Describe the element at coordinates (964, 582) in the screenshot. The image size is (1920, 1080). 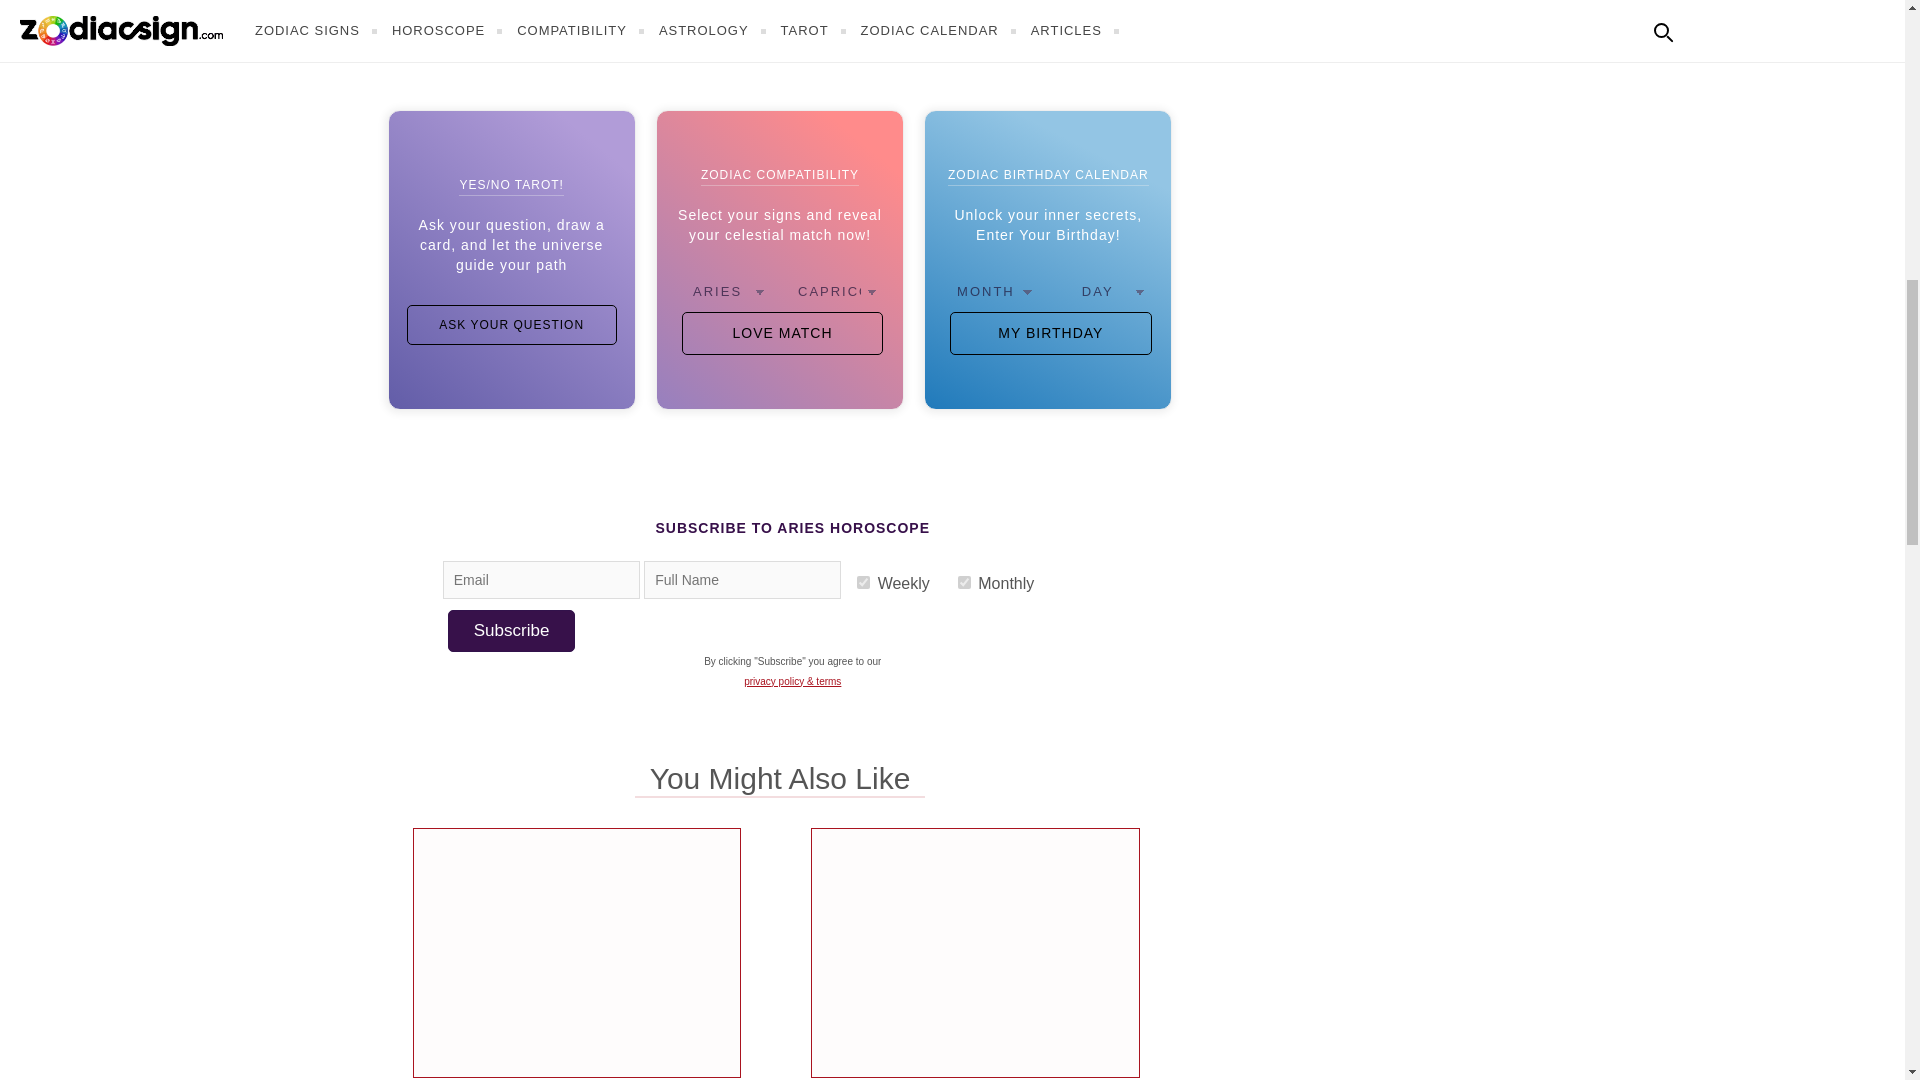
I see `monthly` at that location.